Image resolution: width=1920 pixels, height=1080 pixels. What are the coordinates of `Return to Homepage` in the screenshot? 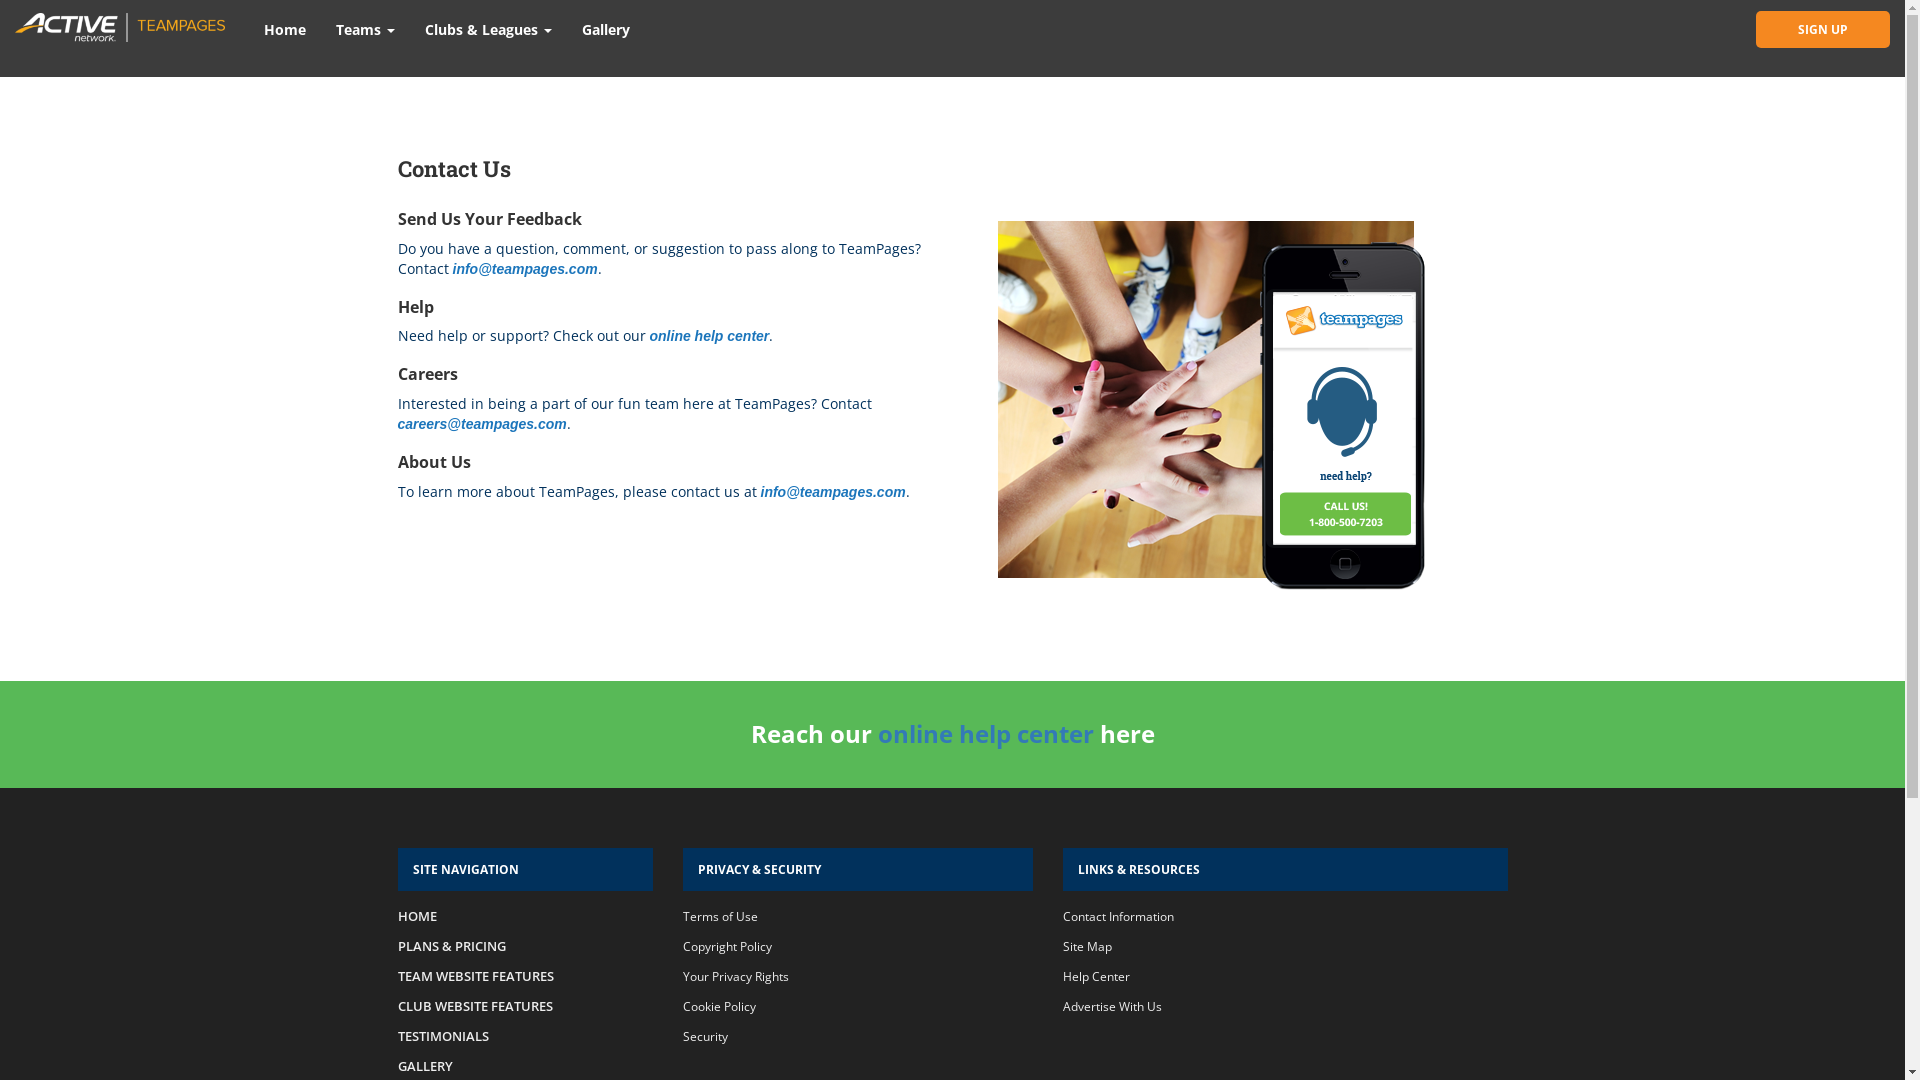 It's located at (147, 52).